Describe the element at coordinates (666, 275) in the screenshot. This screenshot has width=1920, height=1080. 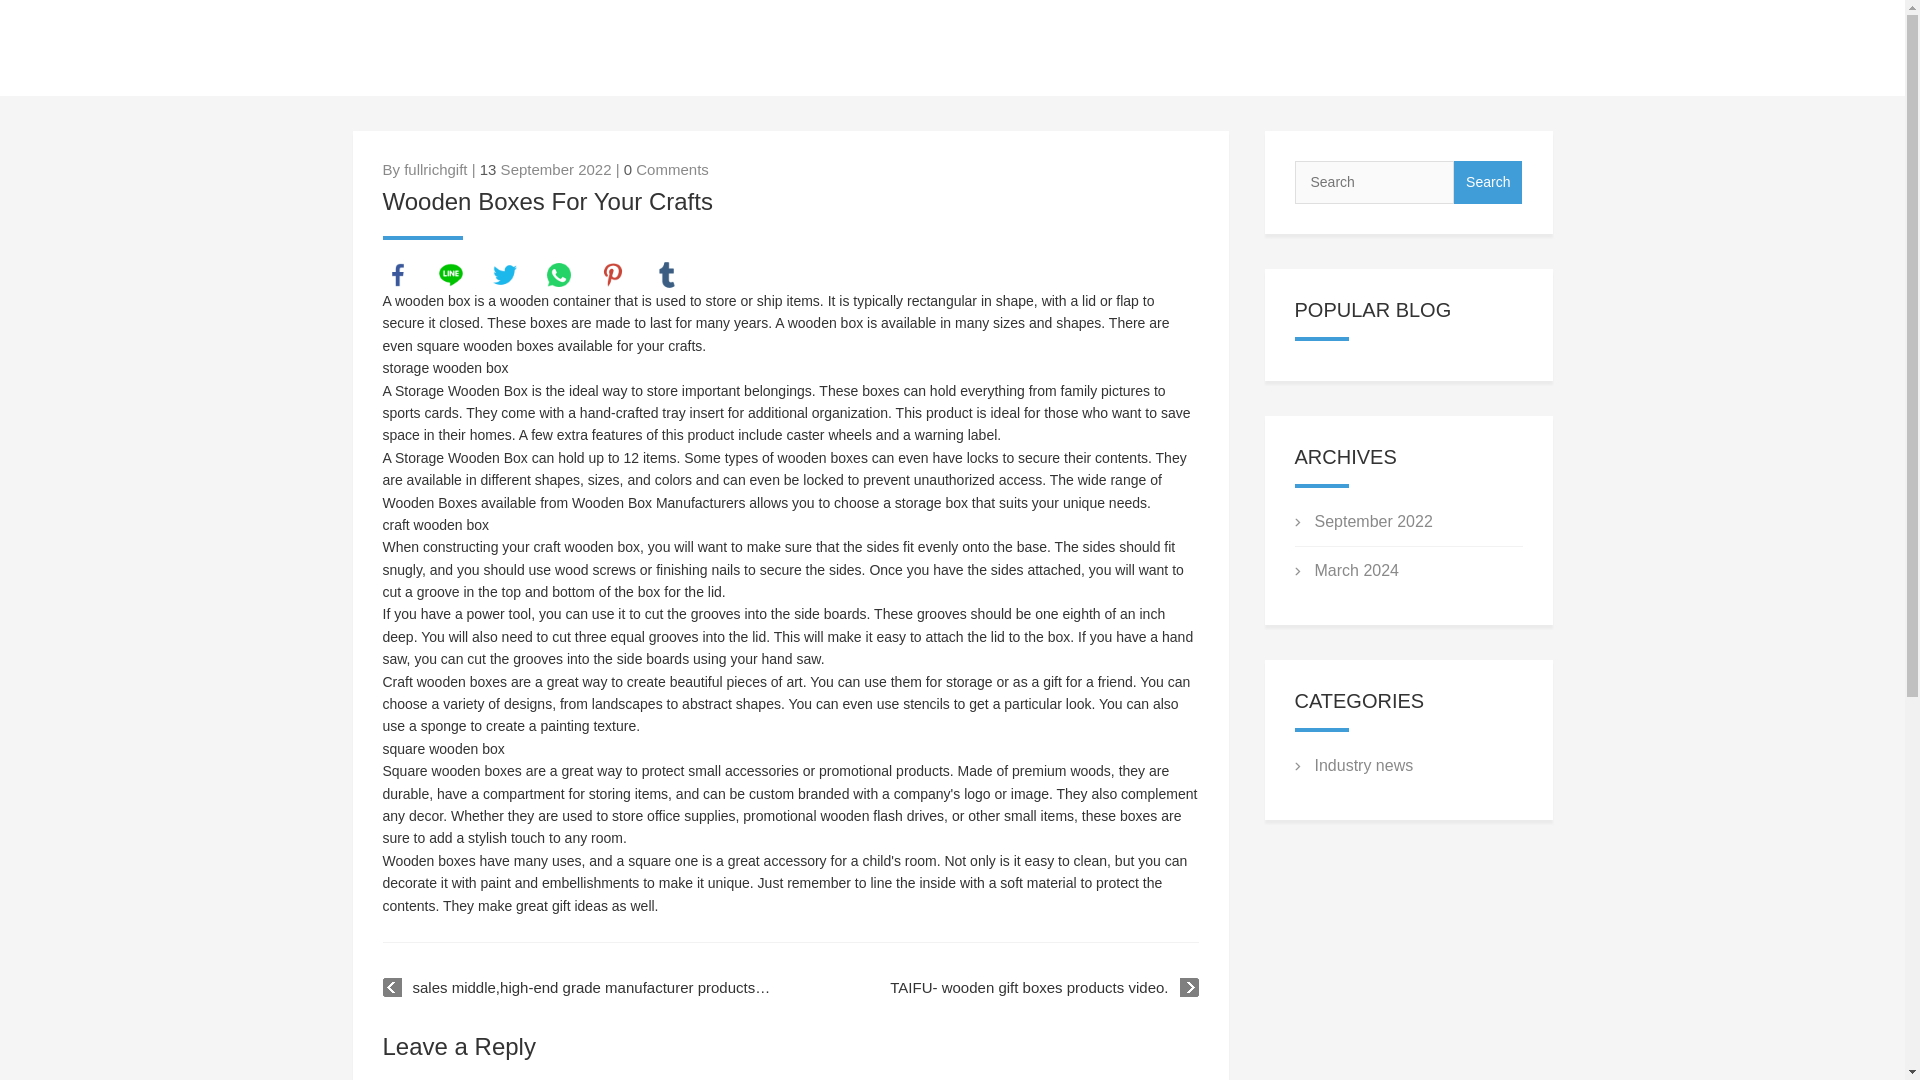
I see `tumblr` at that location.